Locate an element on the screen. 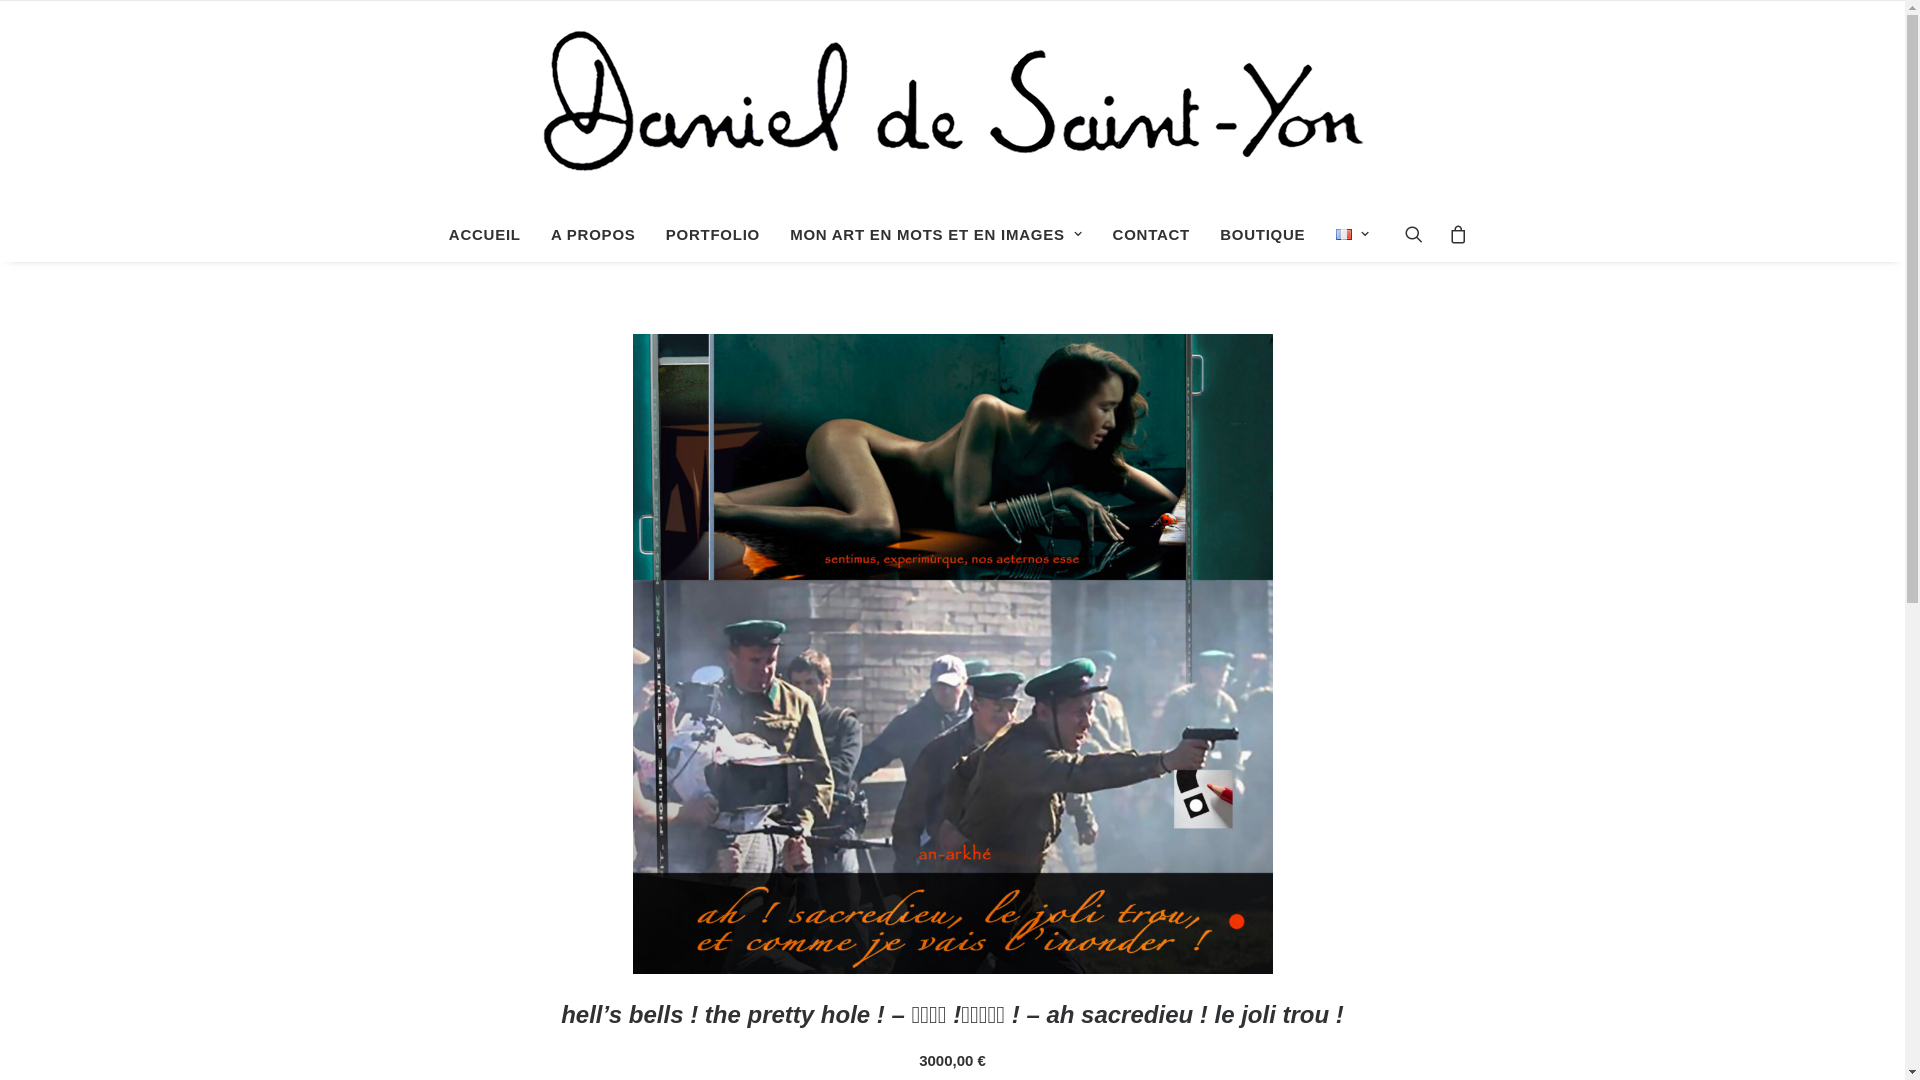 This screenshot has height=1080, width=1920. BOUTIQUE is located at coordinates (1262, 234).